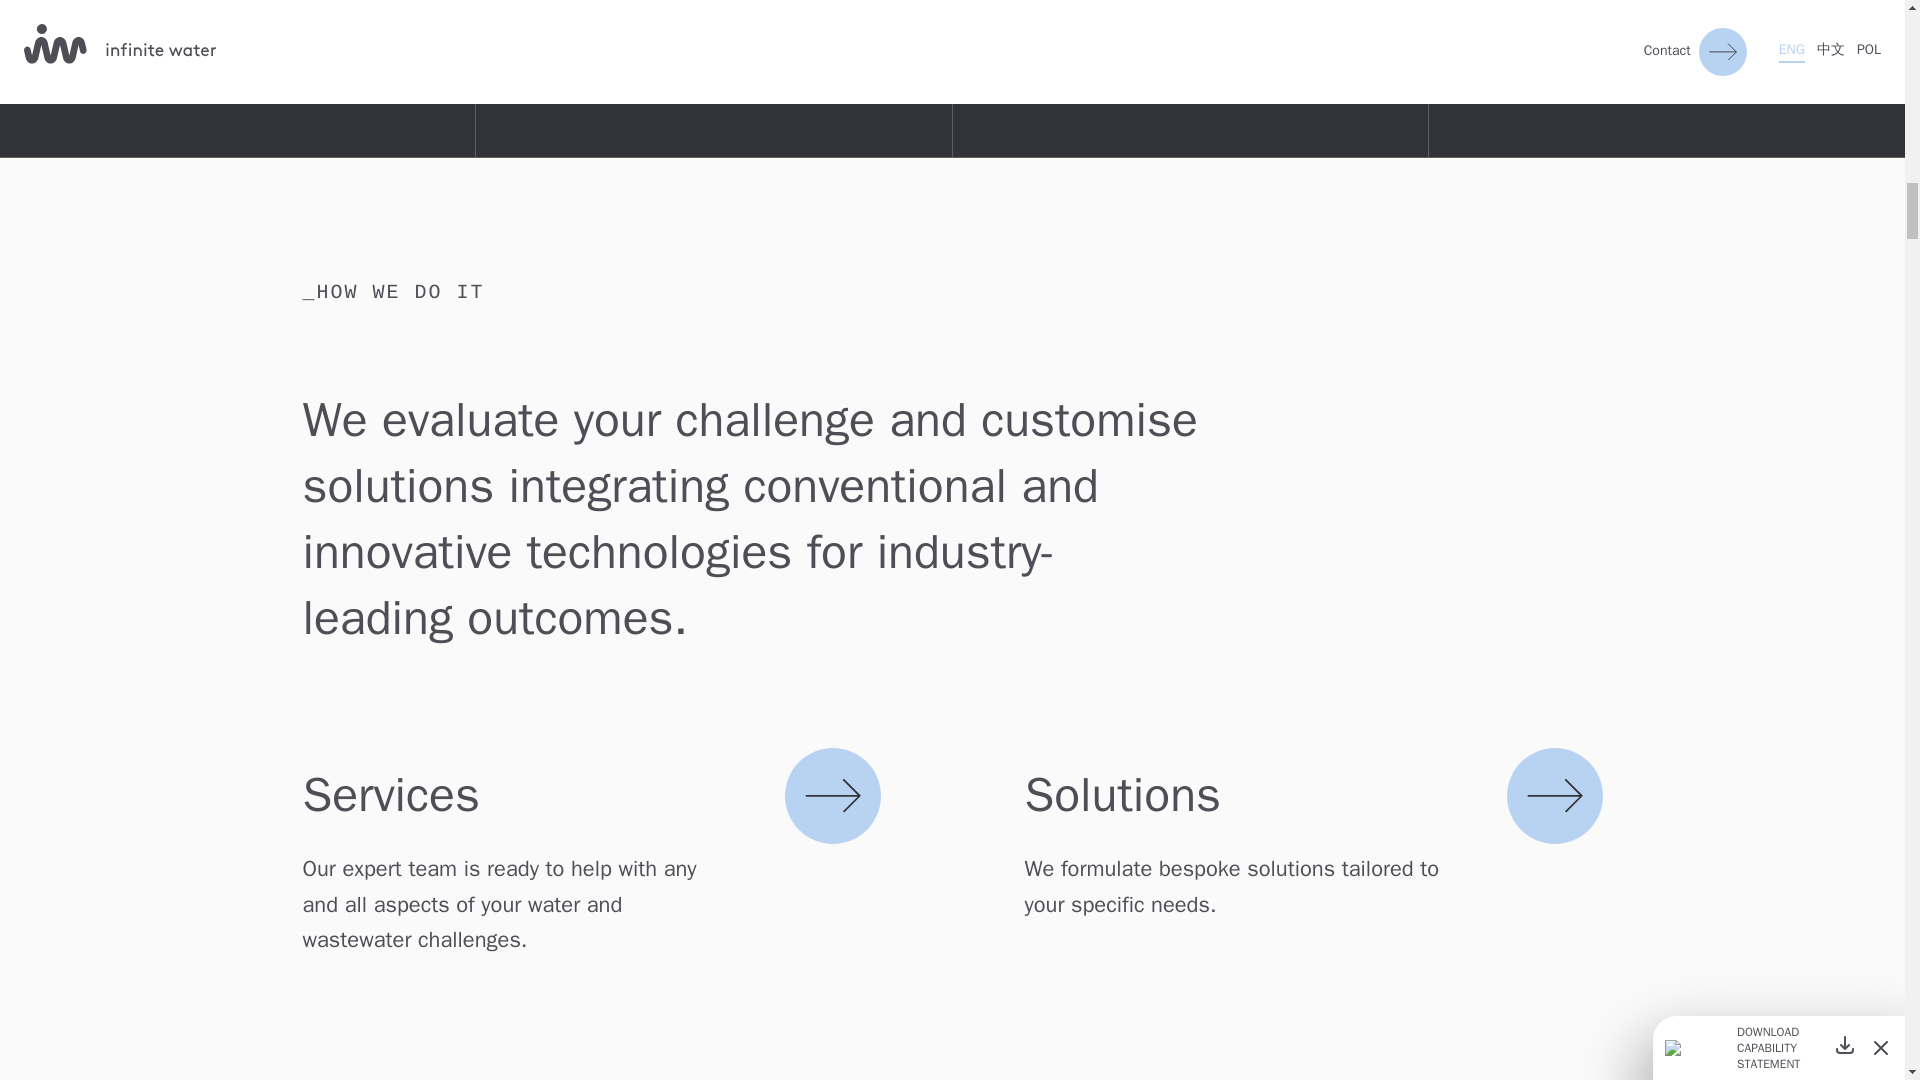 This screenshot has width=1920, height=1080. What do you see at coordinates (1530, 10) in the screenshot?
I see `Recreational` at bounding box center [1530, 10].